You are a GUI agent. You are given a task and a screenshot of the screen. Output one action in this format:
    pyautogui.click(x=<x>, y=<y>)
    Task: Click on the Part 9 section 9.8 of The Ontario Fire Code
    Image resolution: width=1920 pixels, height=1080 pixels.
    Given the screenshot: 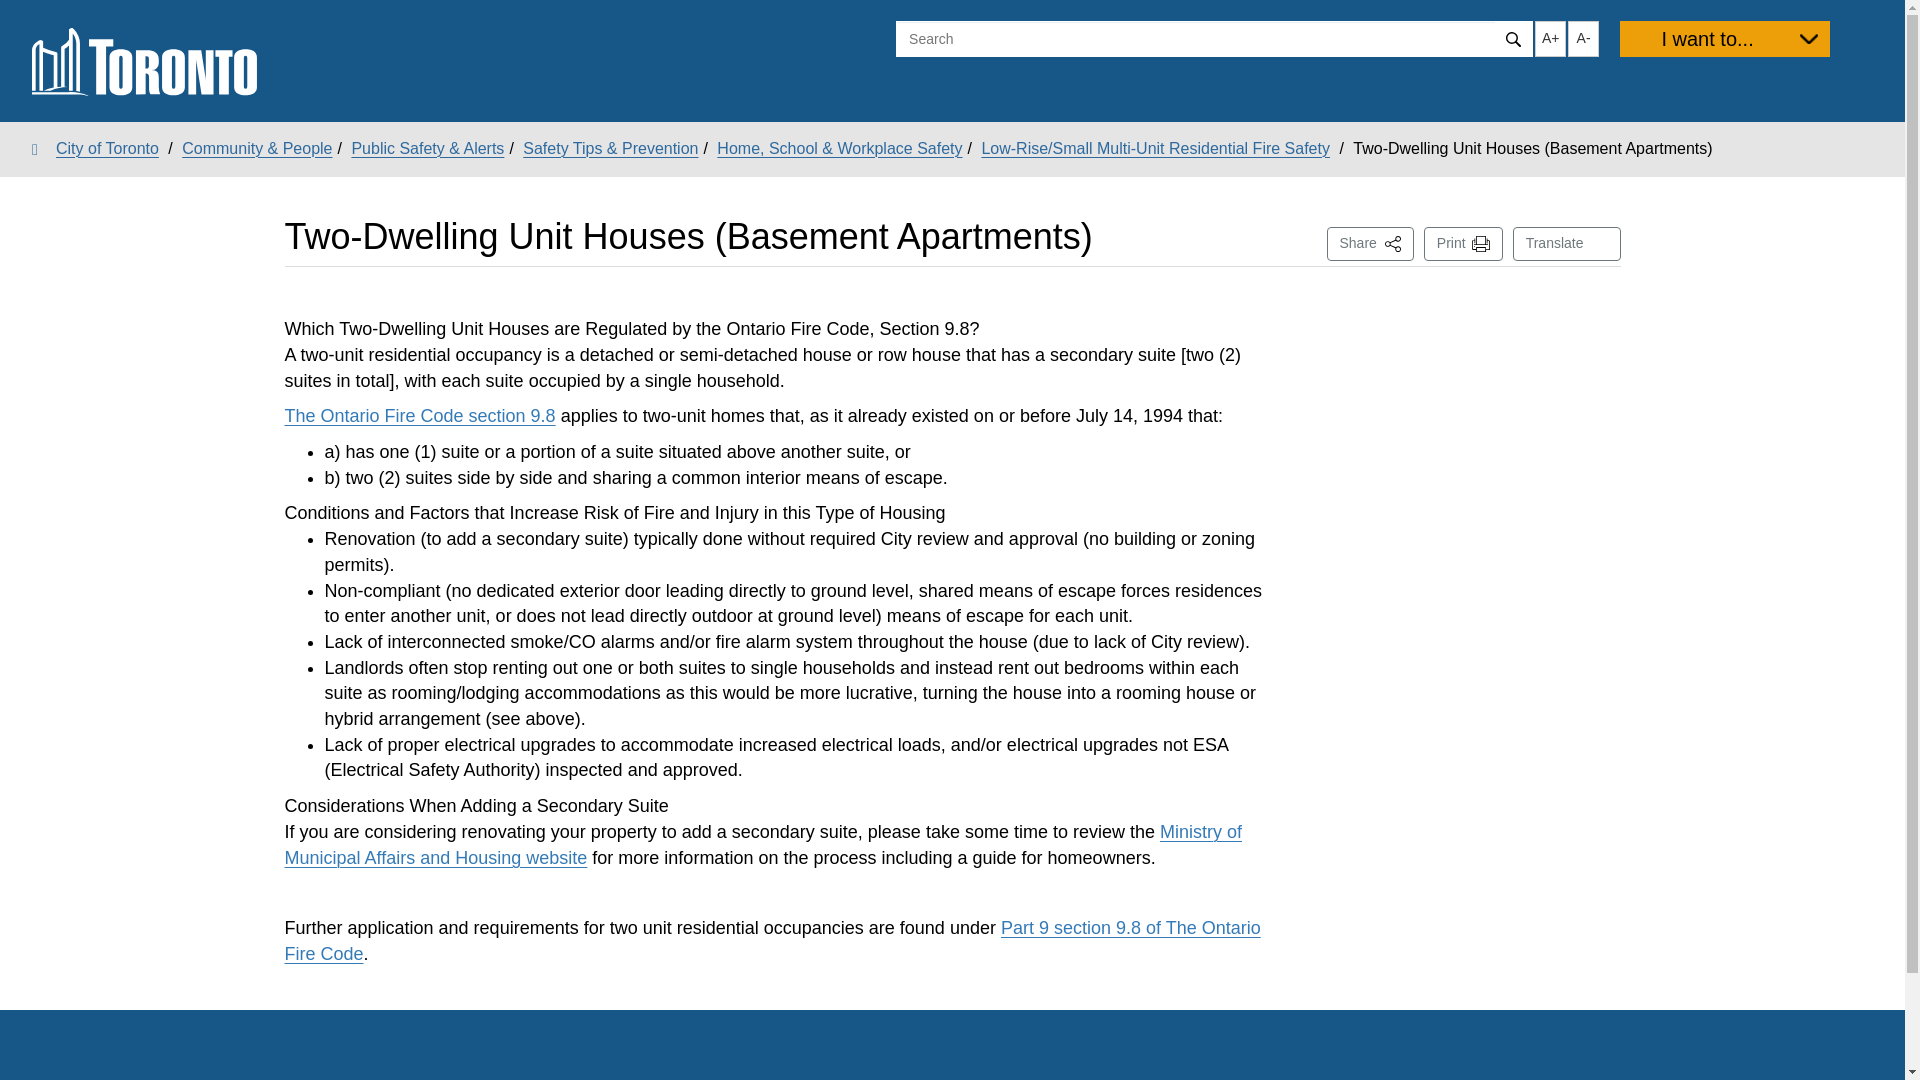 What is the action you would take?
    pyautogui.click(x=772, y=941)
    